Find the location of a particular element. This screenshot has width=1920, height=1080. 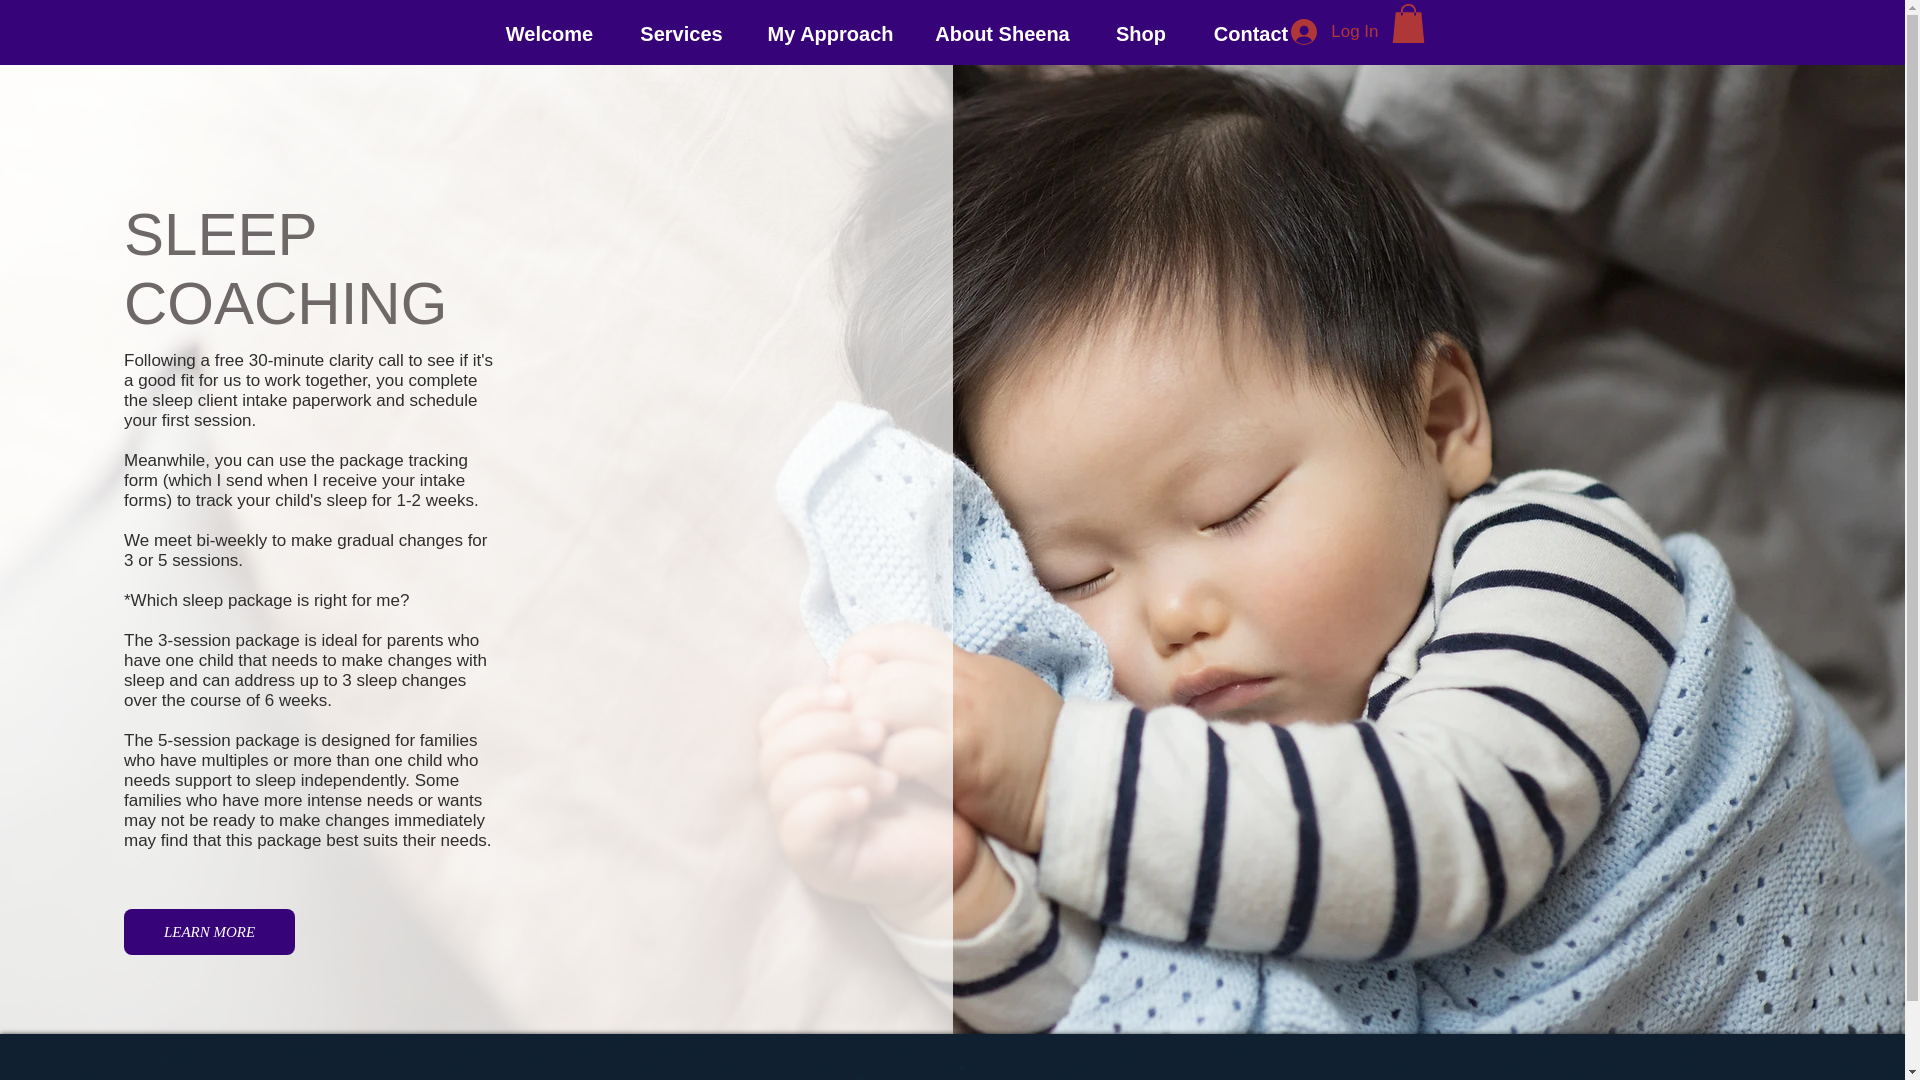

My Approach is located at coordinates (830, 32).